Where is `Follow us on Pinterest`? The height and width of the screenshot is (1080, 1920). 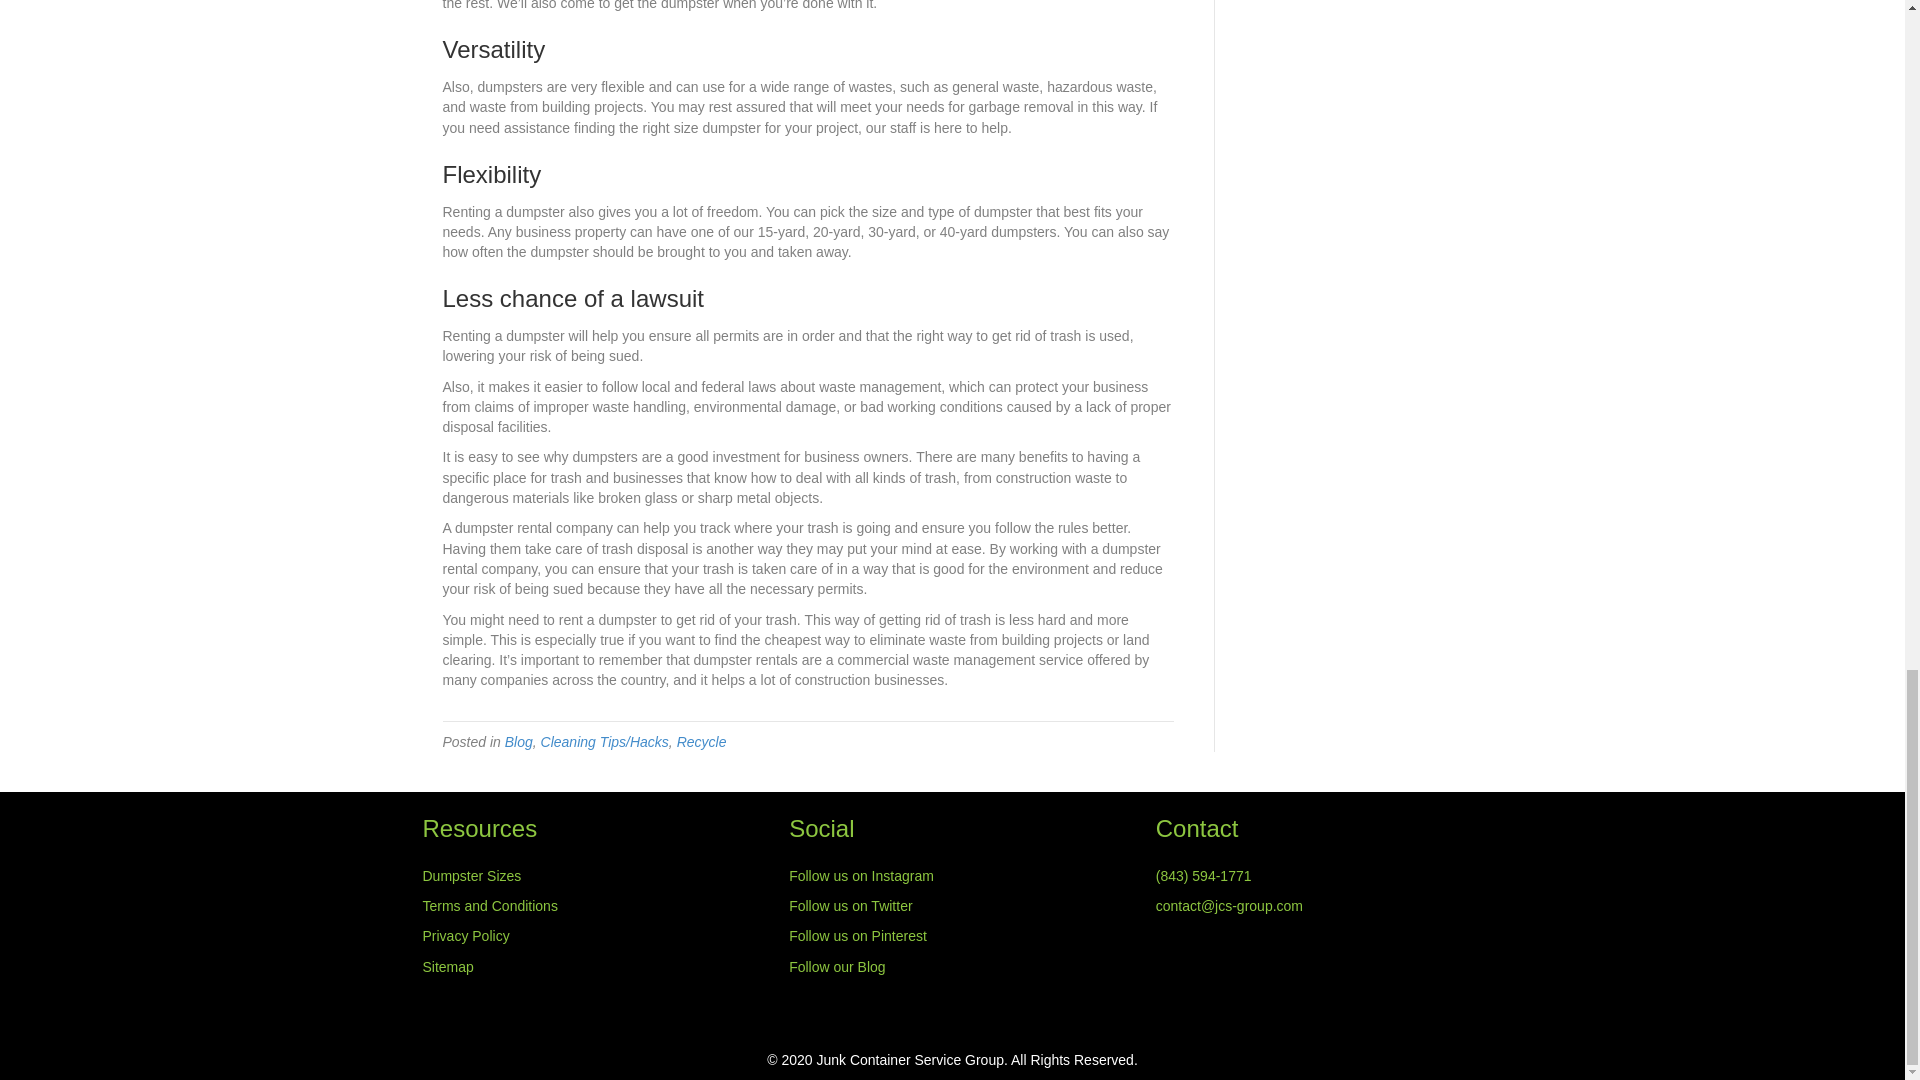 Follow us on Pinterest is located at coordinates (858, 935).